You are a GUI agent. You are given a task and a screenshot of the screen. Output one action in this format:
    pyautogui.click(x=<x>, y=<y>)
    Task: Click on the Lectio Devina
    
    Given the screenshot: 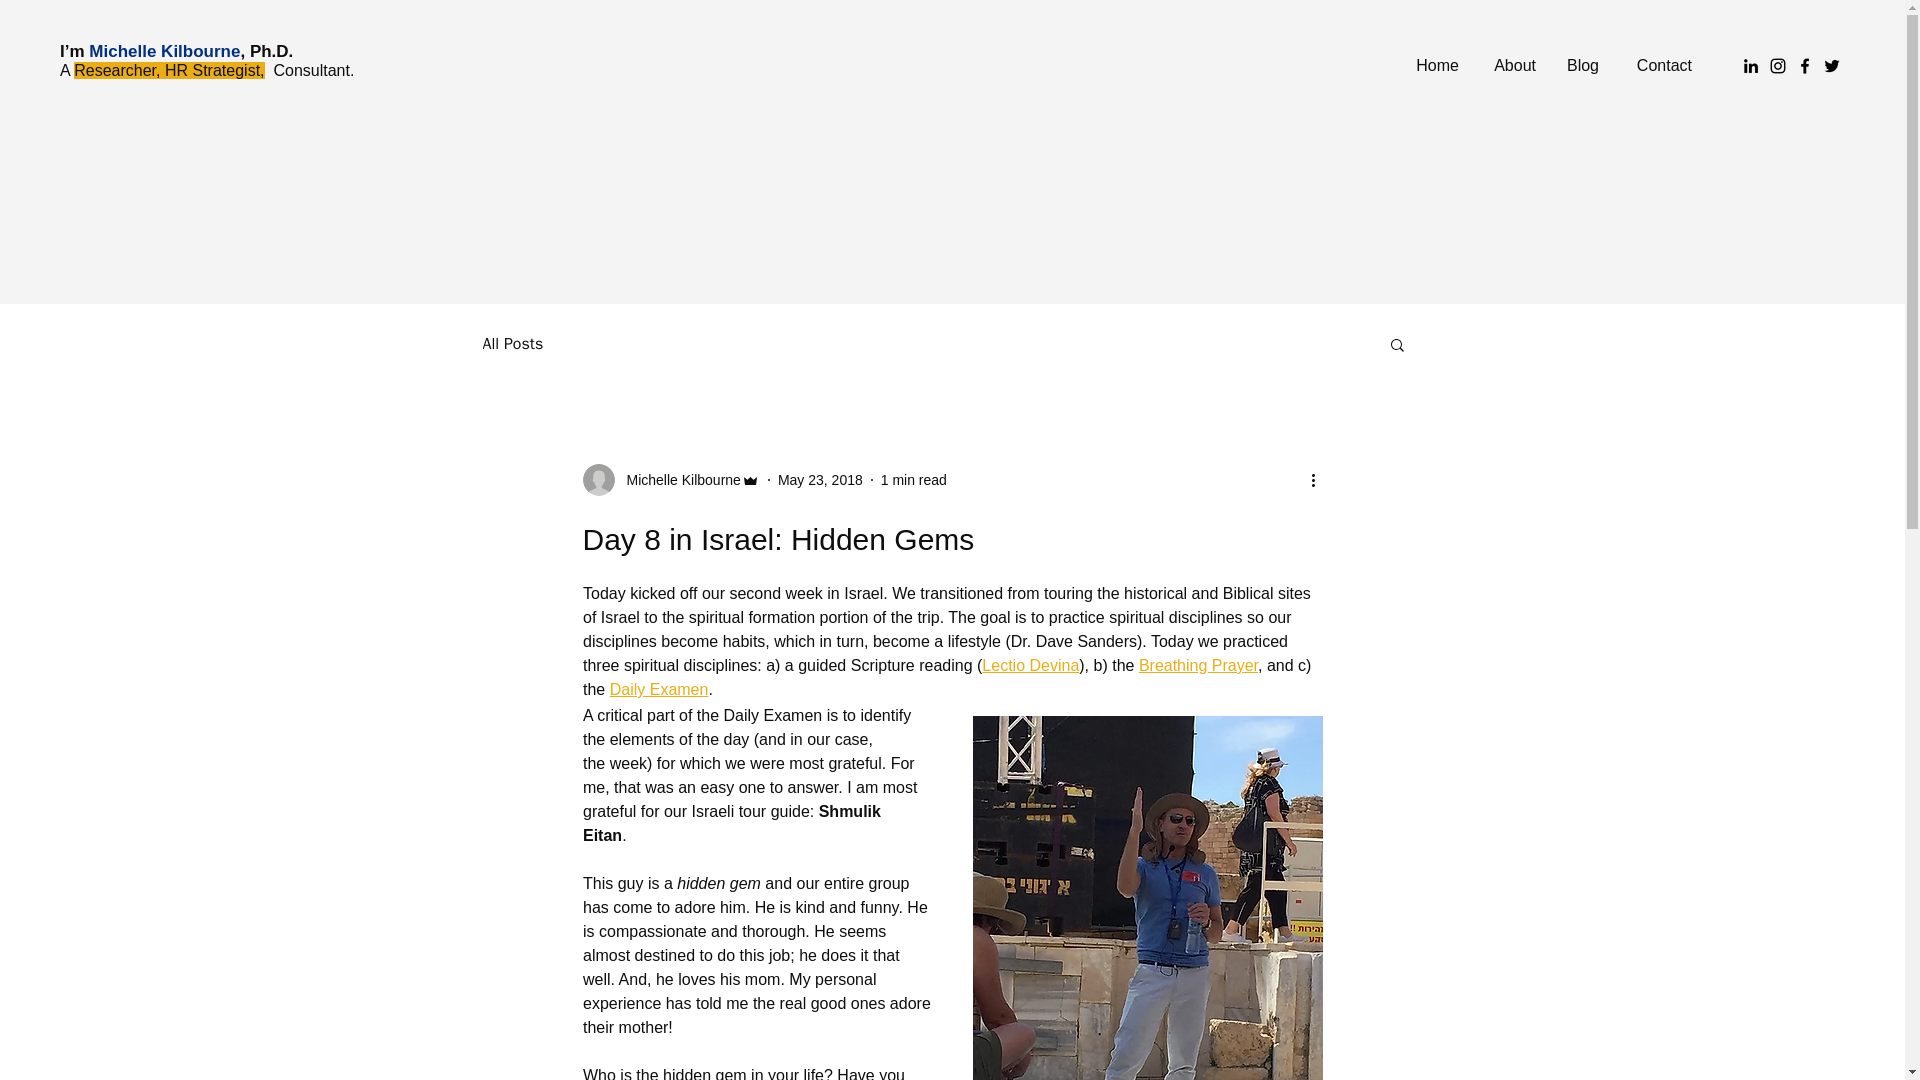 What is the action you would take?
    pyautogui.click(x=1030, y=664)
    